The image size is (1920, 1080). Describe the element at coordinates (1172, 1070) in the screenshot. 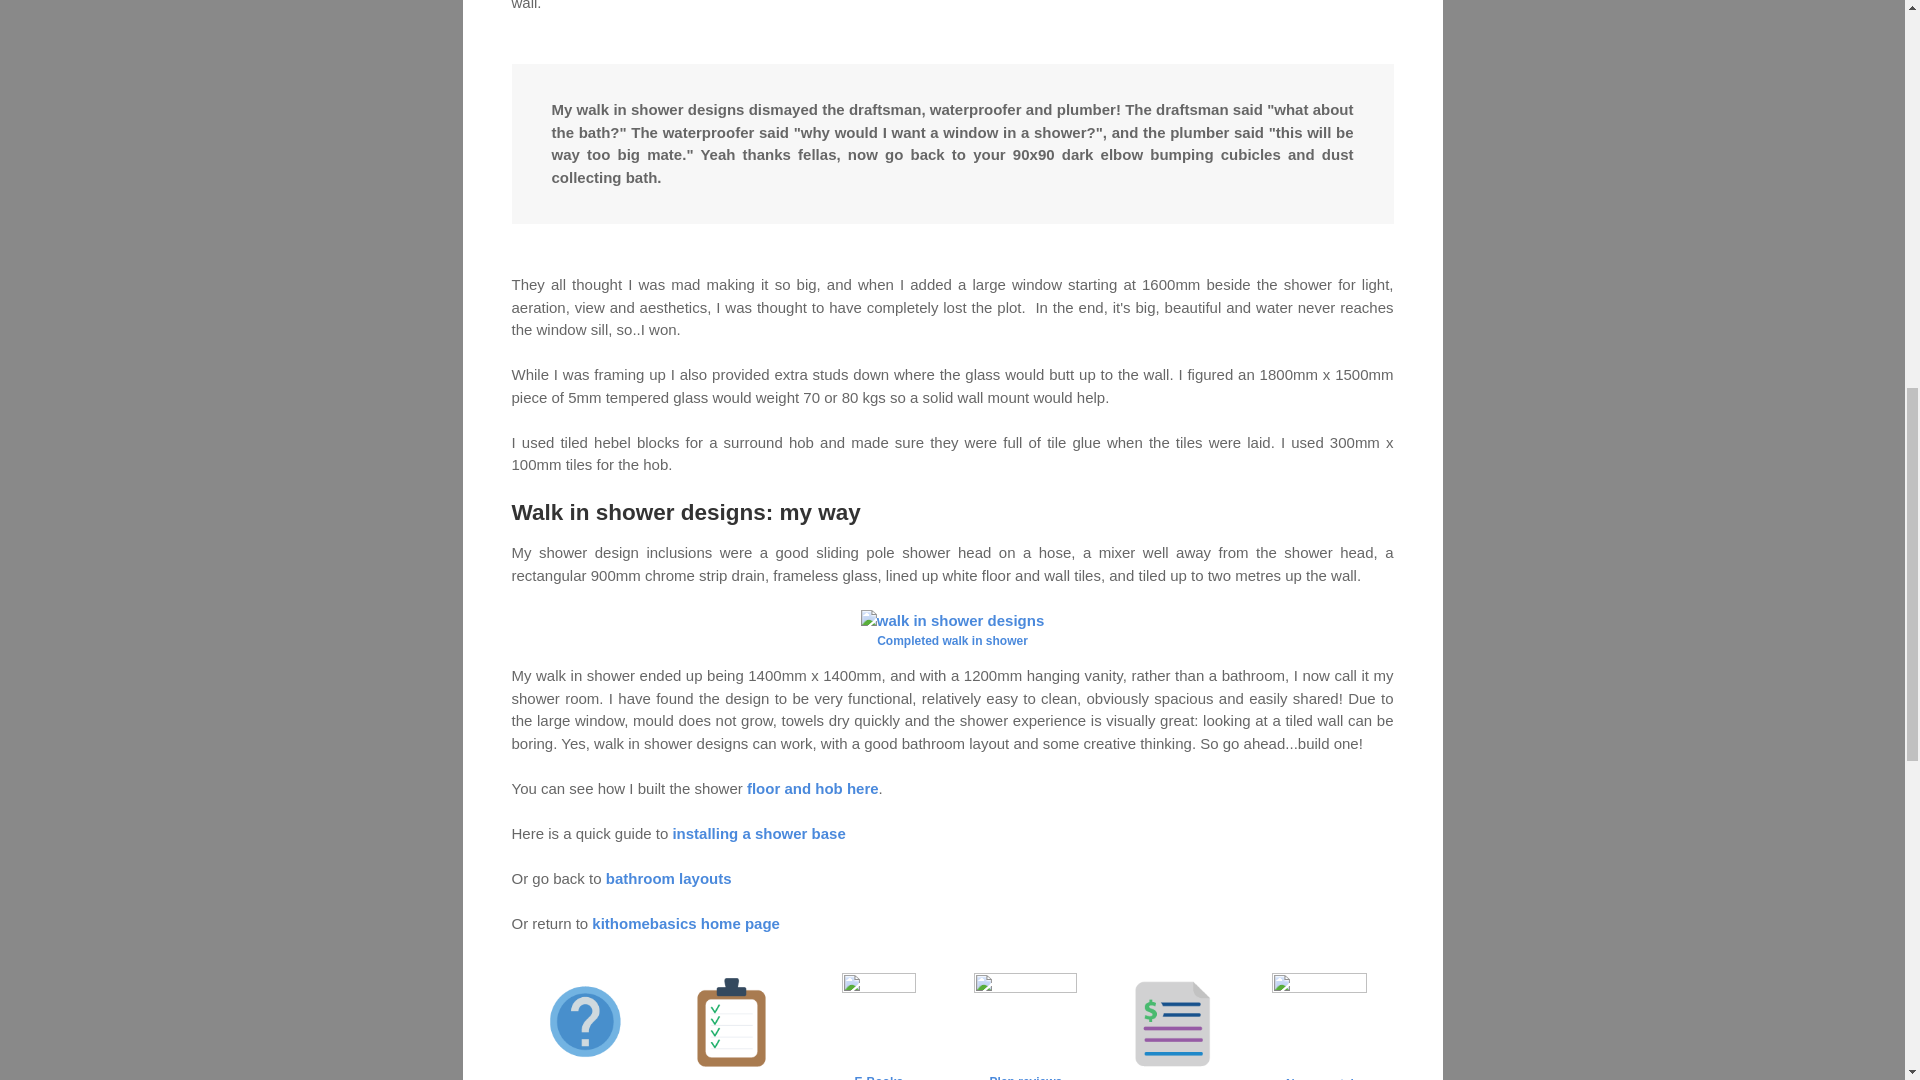

I see `Go to Kit Home Prices` at that location.